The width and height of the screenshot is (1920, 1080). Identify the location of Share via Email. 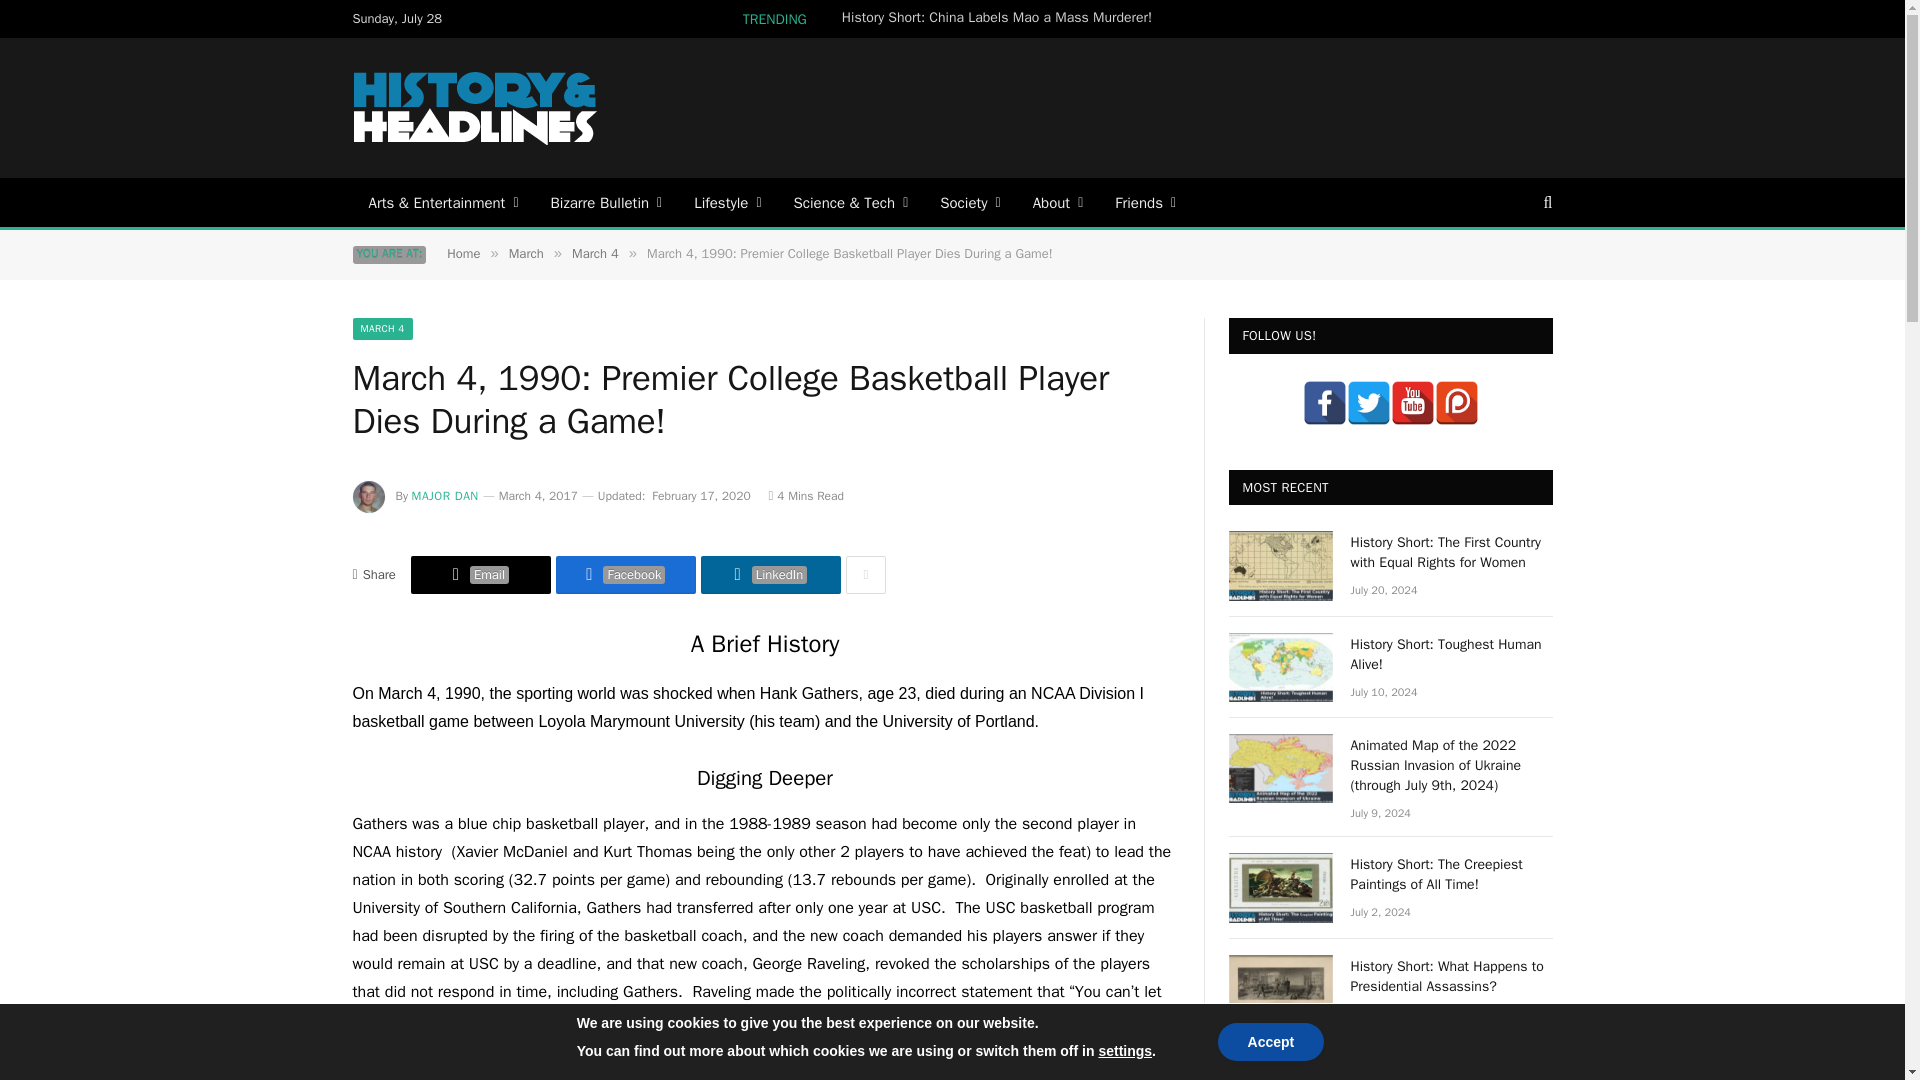
(480, 575).